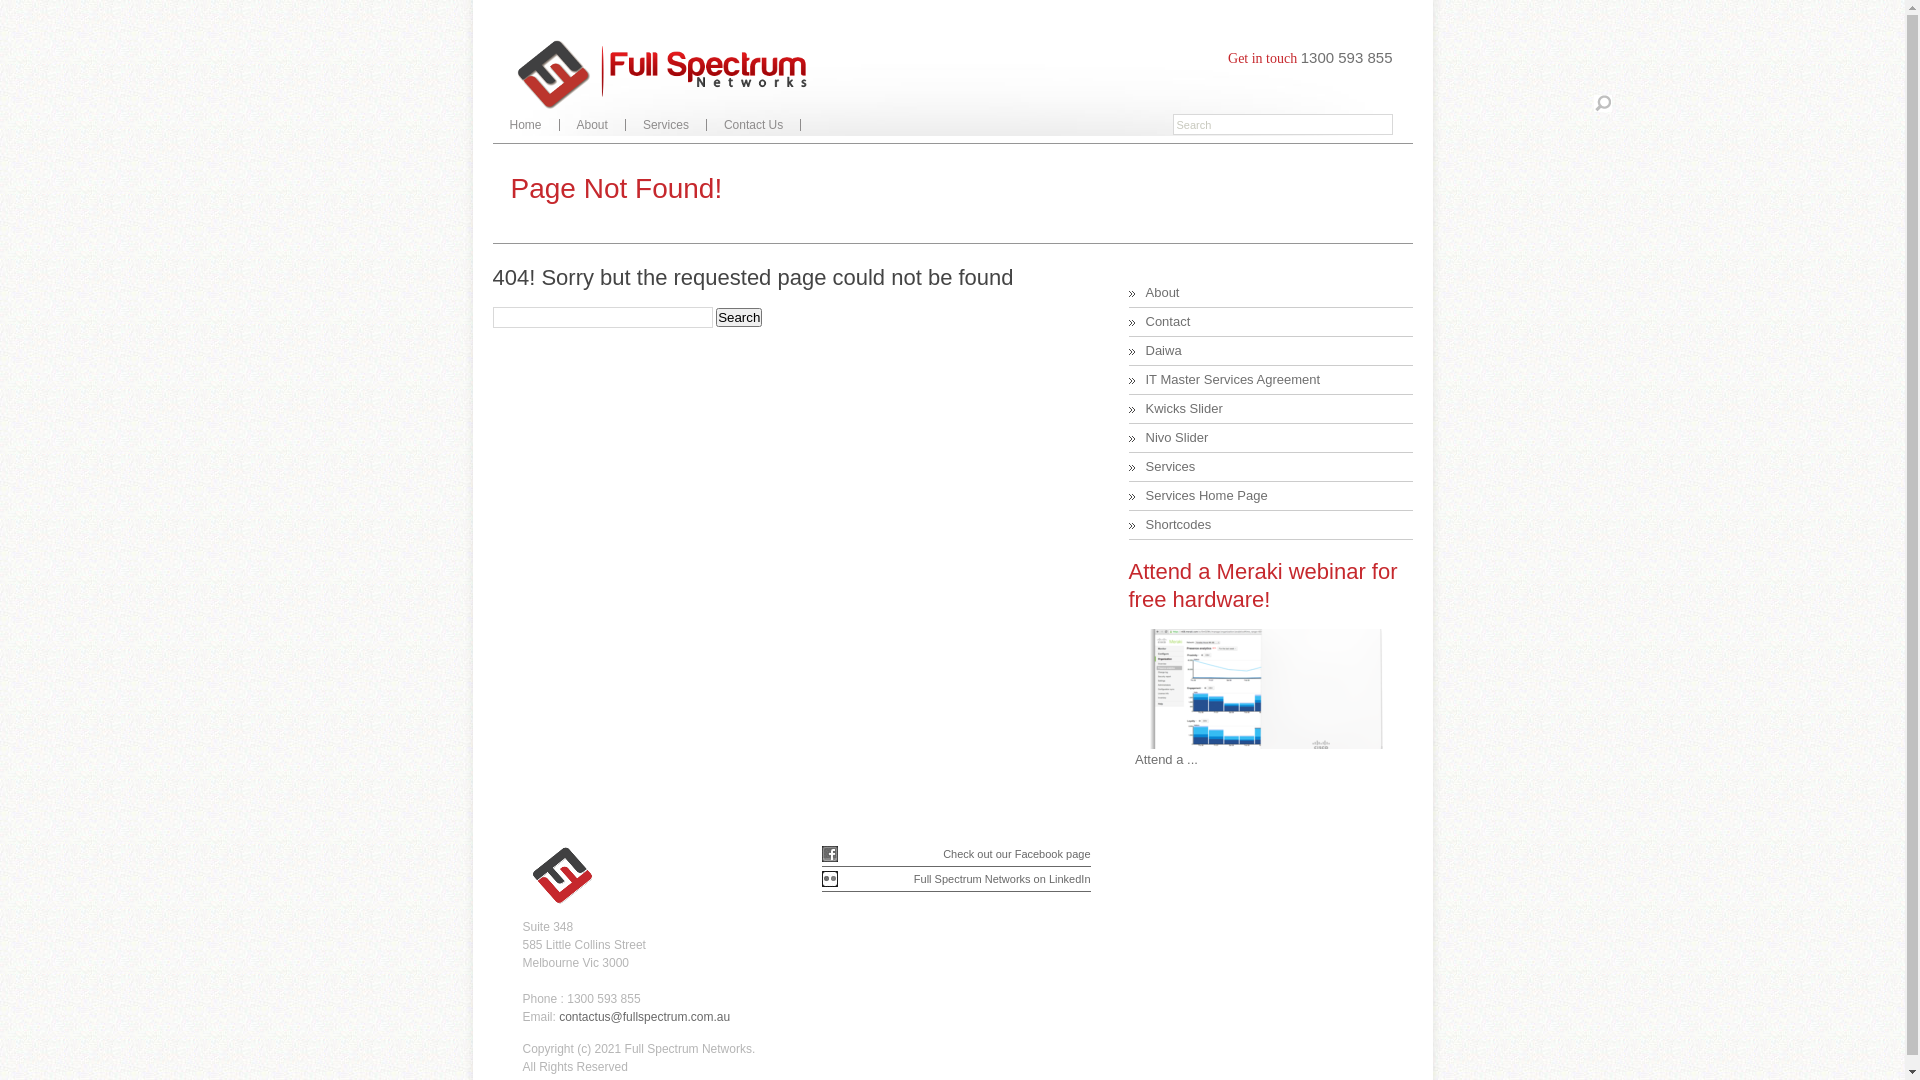 The height and width of the screenshot is (1080, 1920). What do you see at coordinates (1163, 292) in the screenshot?
I see `About` at bounding box center [1163, 292].